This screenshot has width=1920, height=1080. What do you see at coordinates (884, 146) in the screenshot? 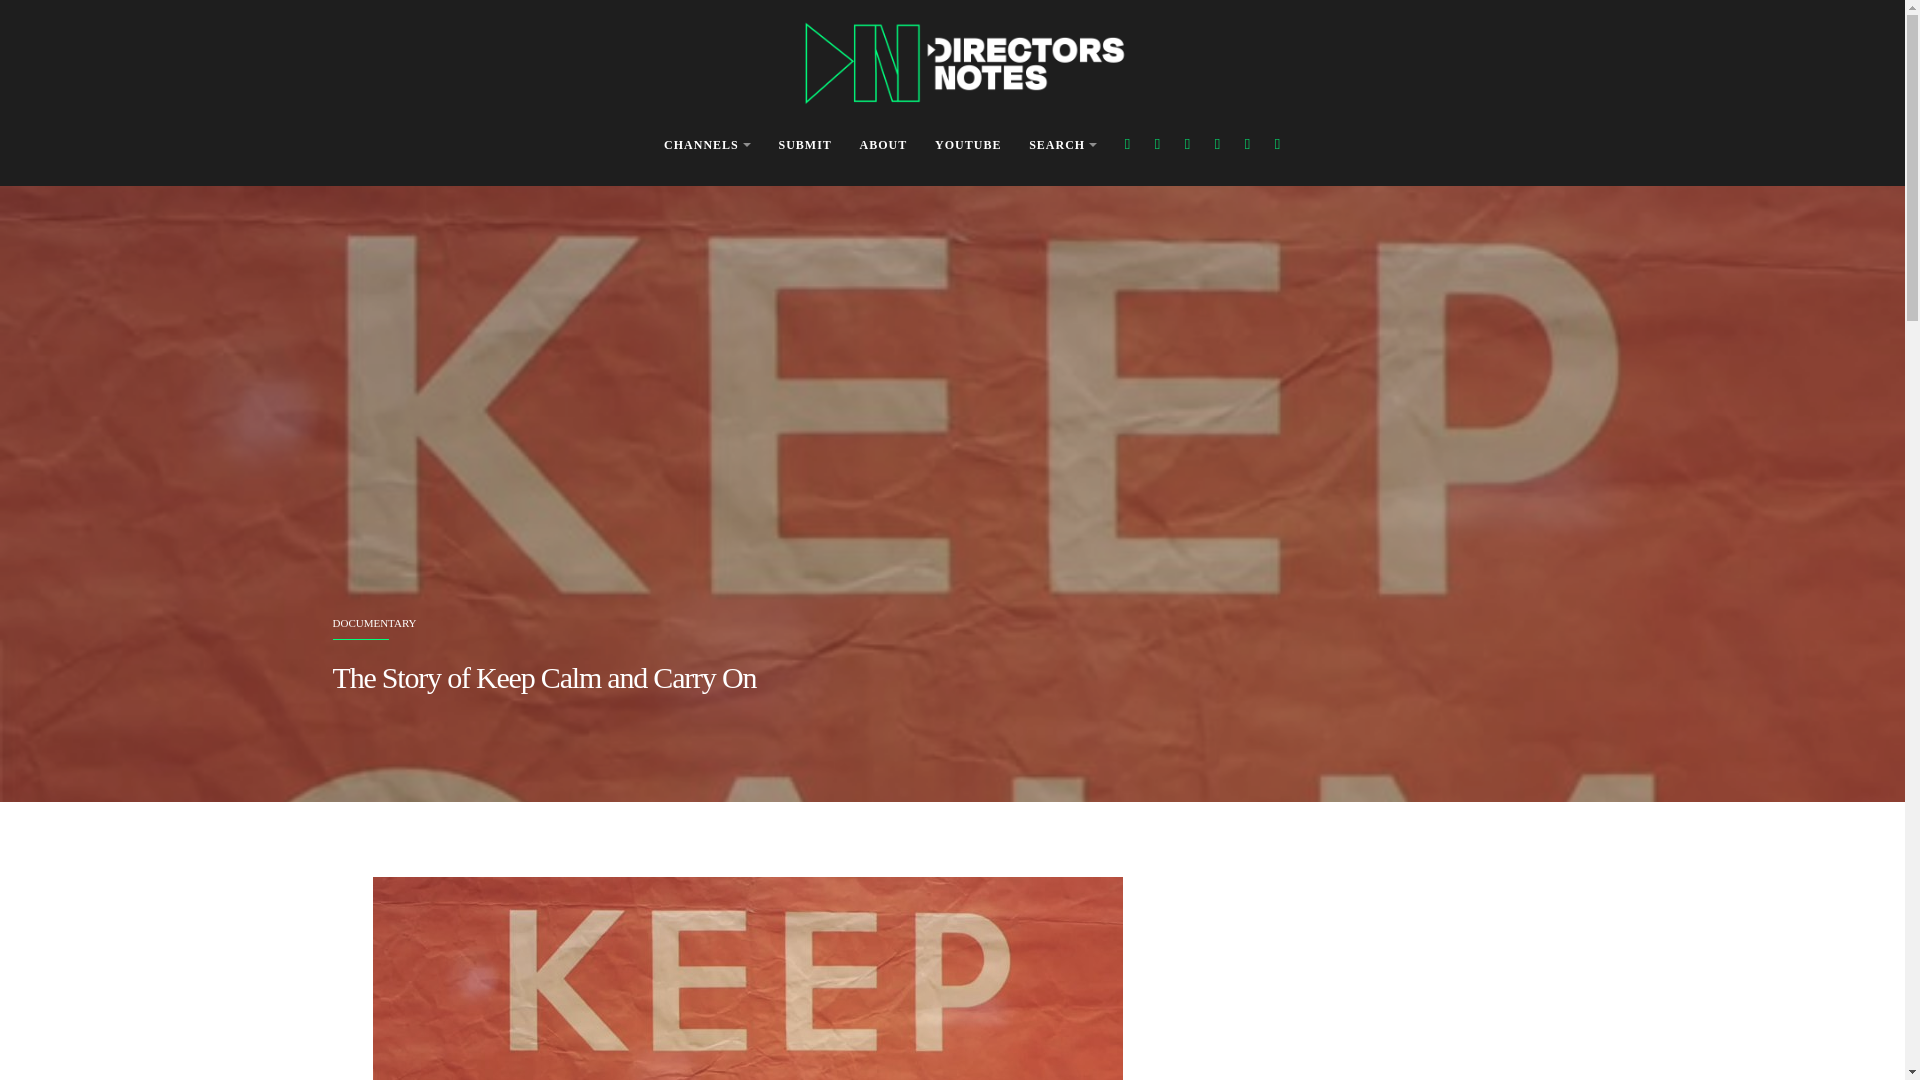
I see `ABOUT` at bounding box center [884, 146].